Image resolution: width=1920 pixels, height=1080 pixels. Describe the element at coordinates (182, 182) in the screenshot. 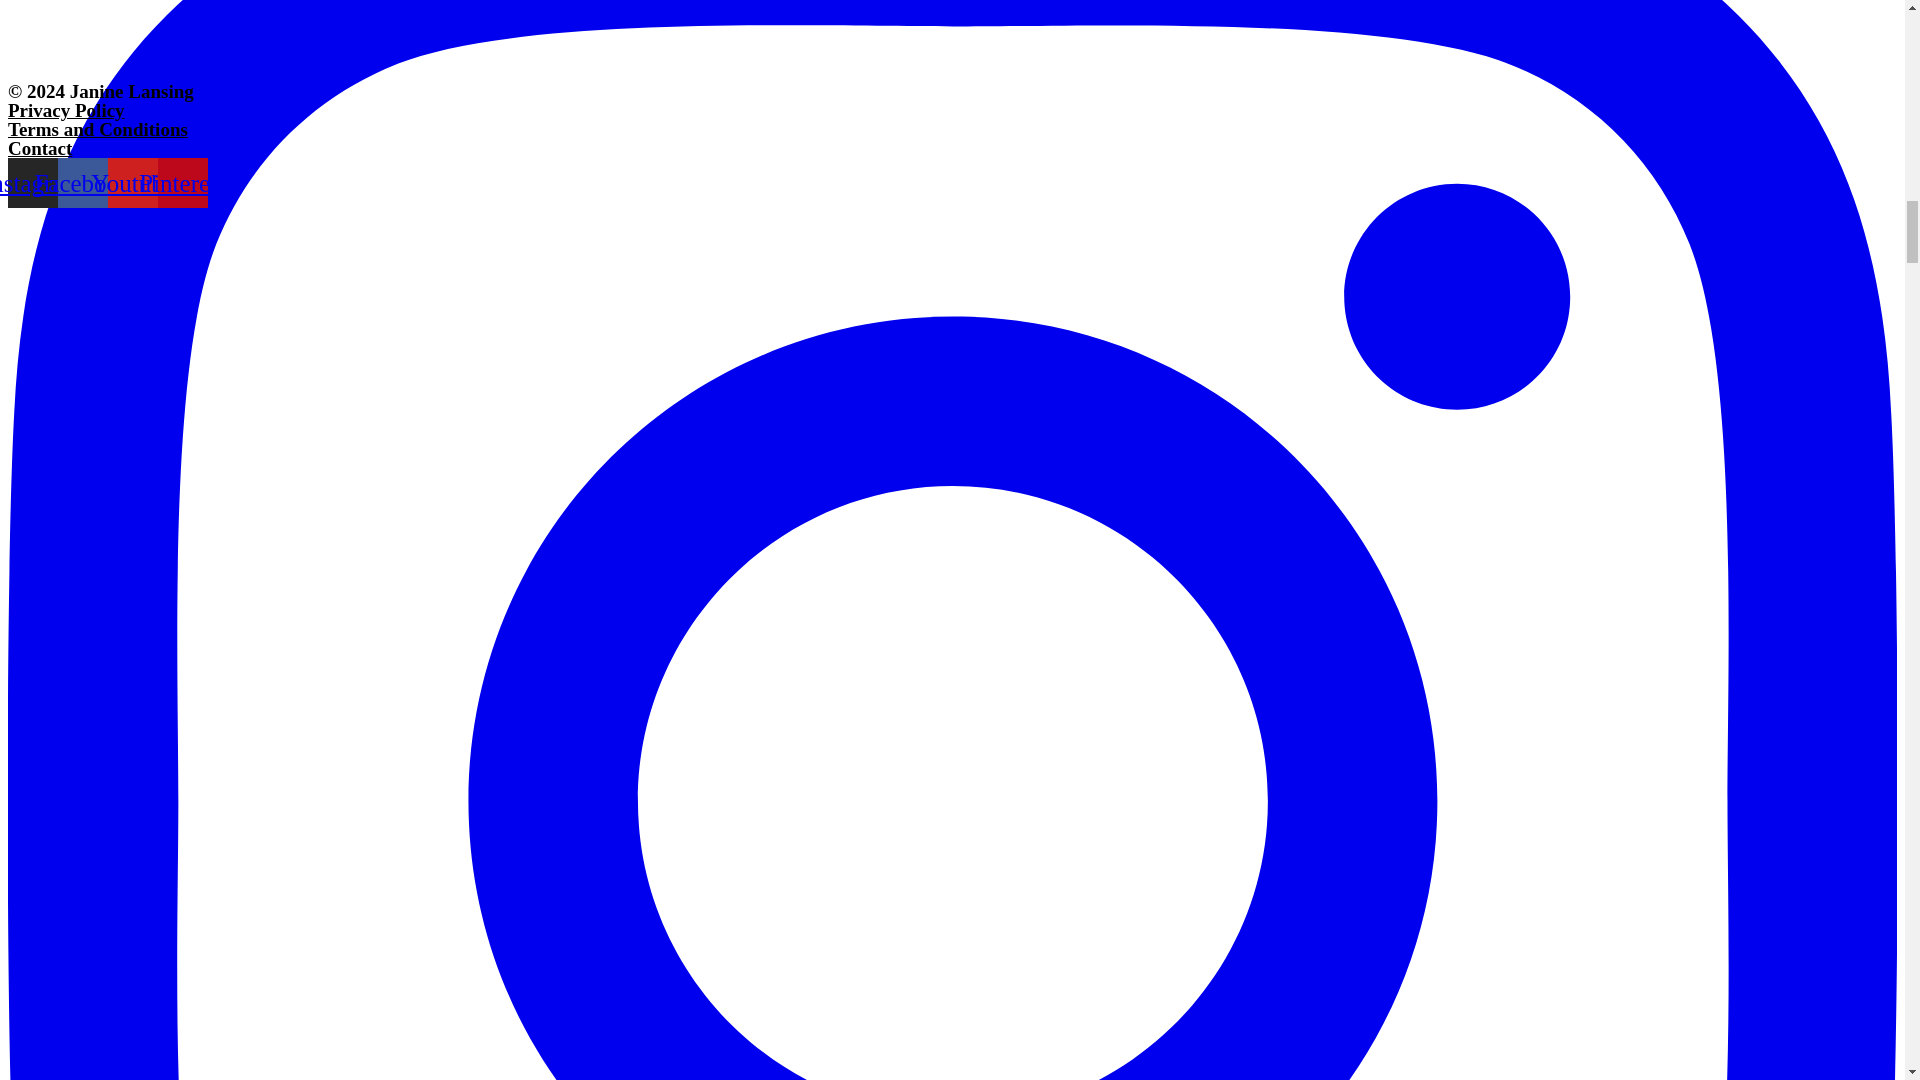

I see `Pinterest` at that location.